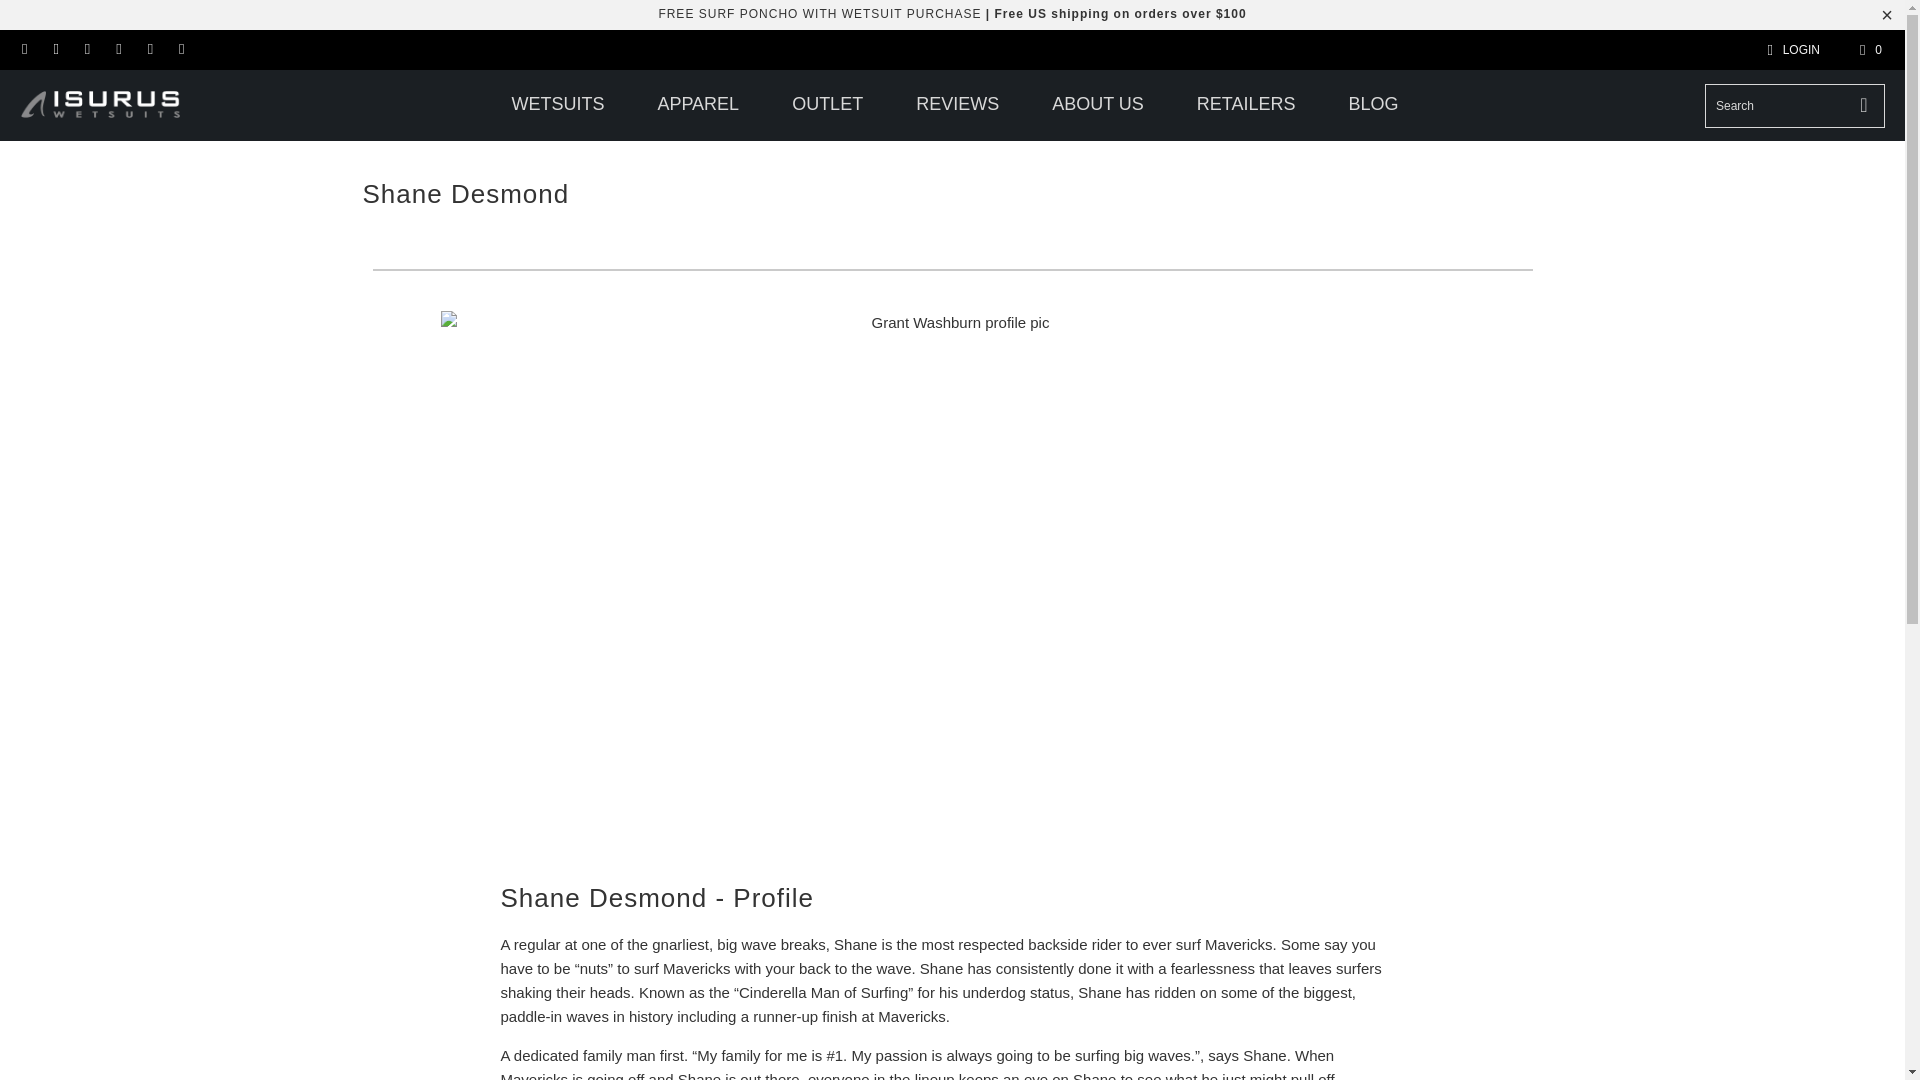 The image size is (1920, 1080). Describe the element at coordinates (180, 50) in the screenshot. I see `Surf Isurus on YouTube` at that location.